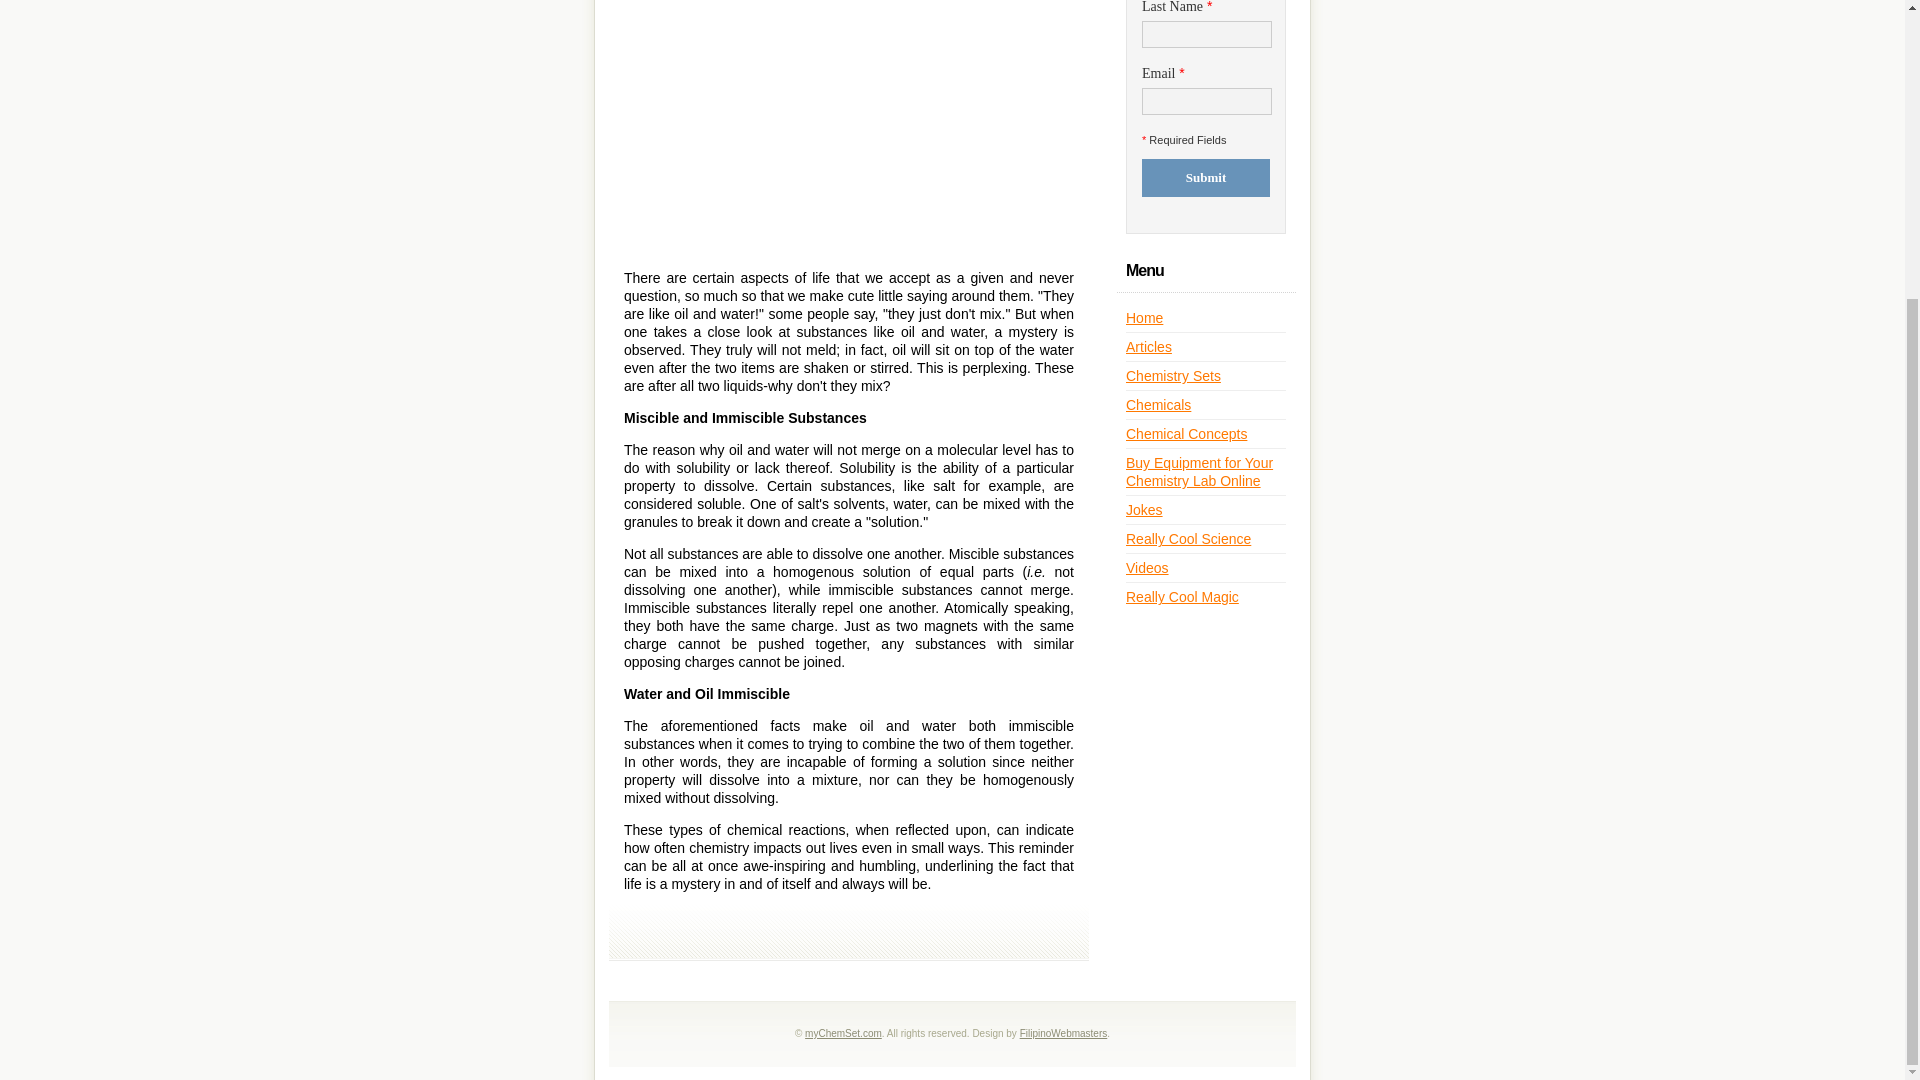 Image resolution: width=1920 pixels, height=1080 pixels. I want to click on Jokes, so click(1144, 510).